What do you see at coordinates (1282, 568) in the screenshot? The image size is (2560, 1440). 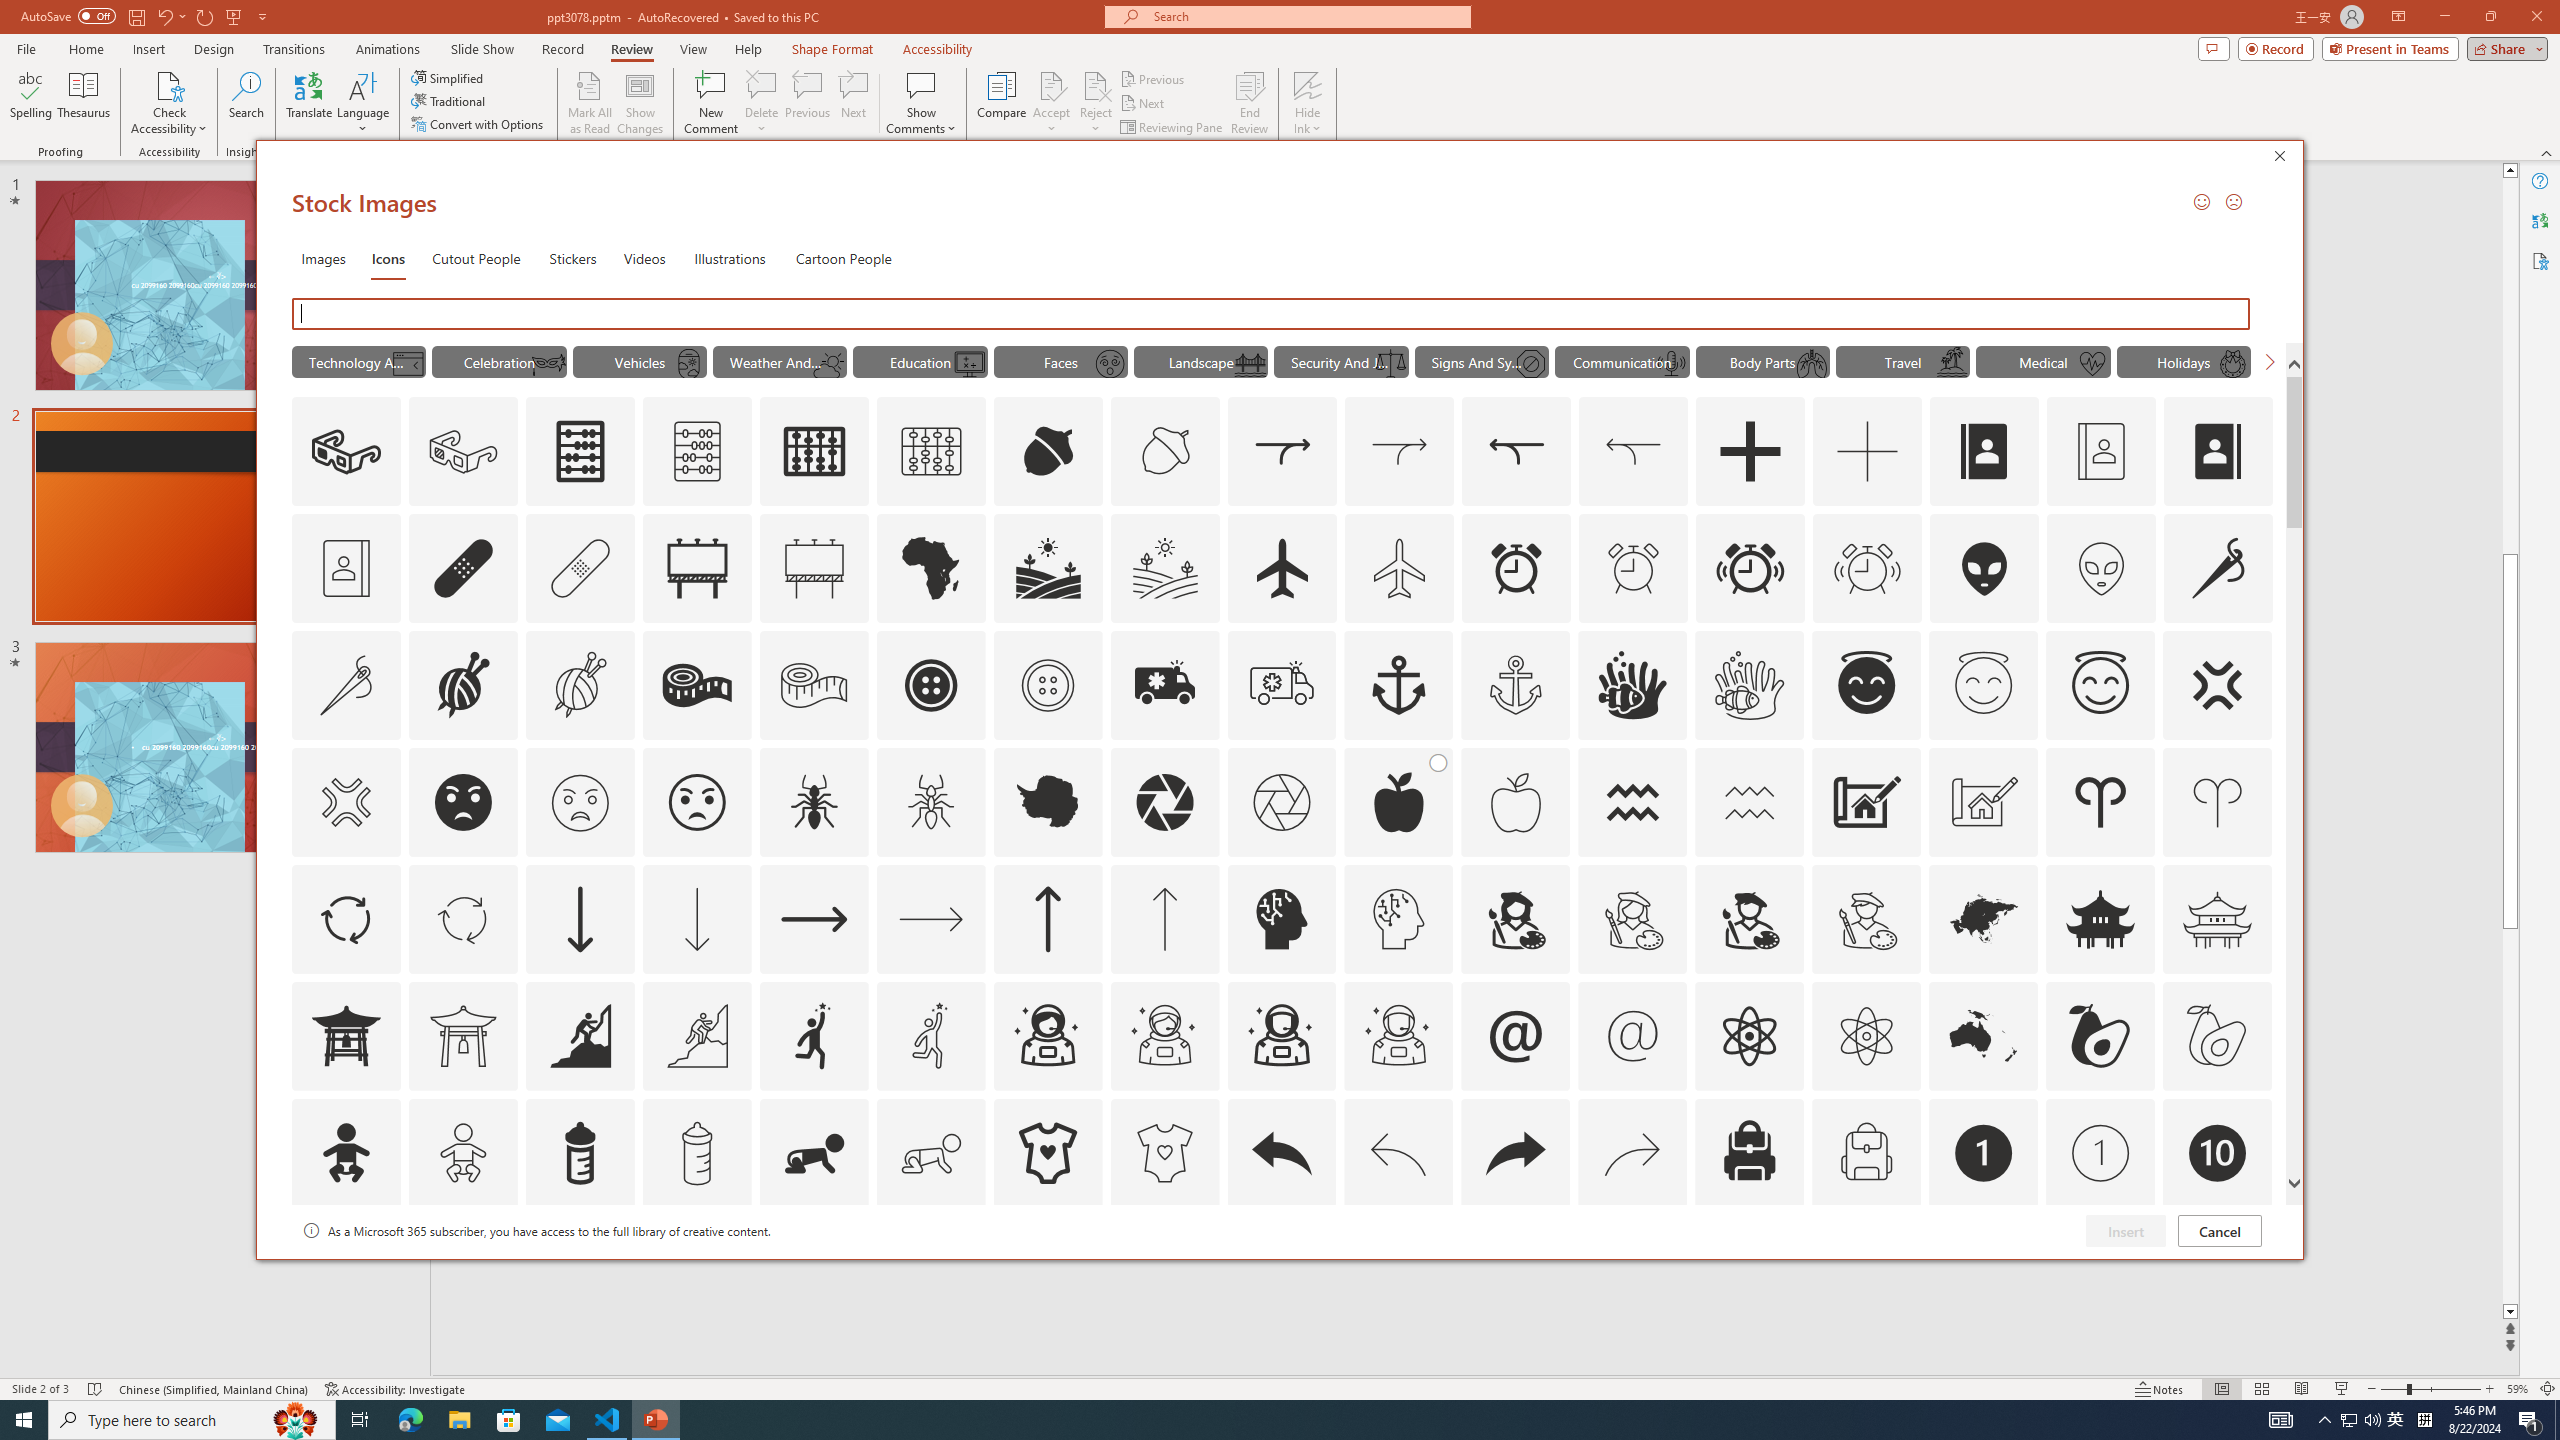 I see `AutomationID: Icons_Airplane` at bounding box center [1282, 568].